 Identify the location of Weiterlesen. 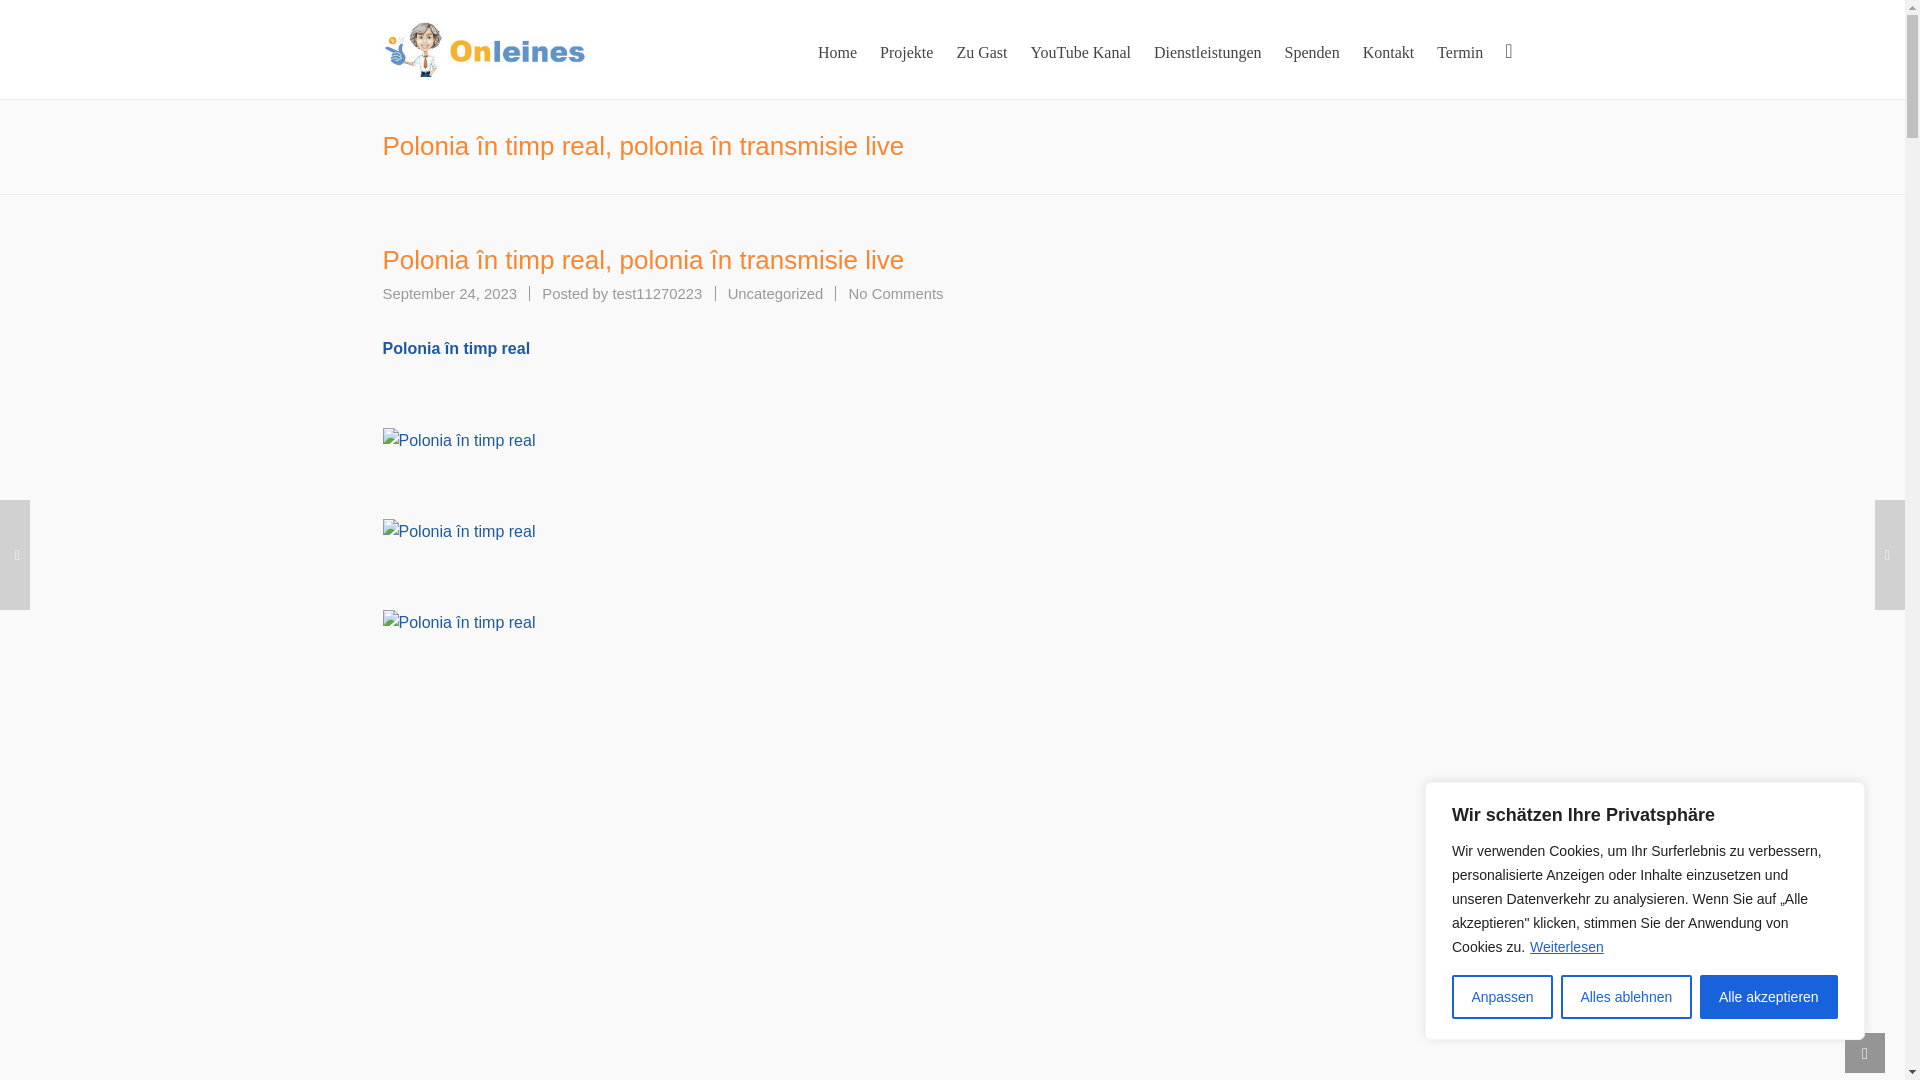
(1566, 946).